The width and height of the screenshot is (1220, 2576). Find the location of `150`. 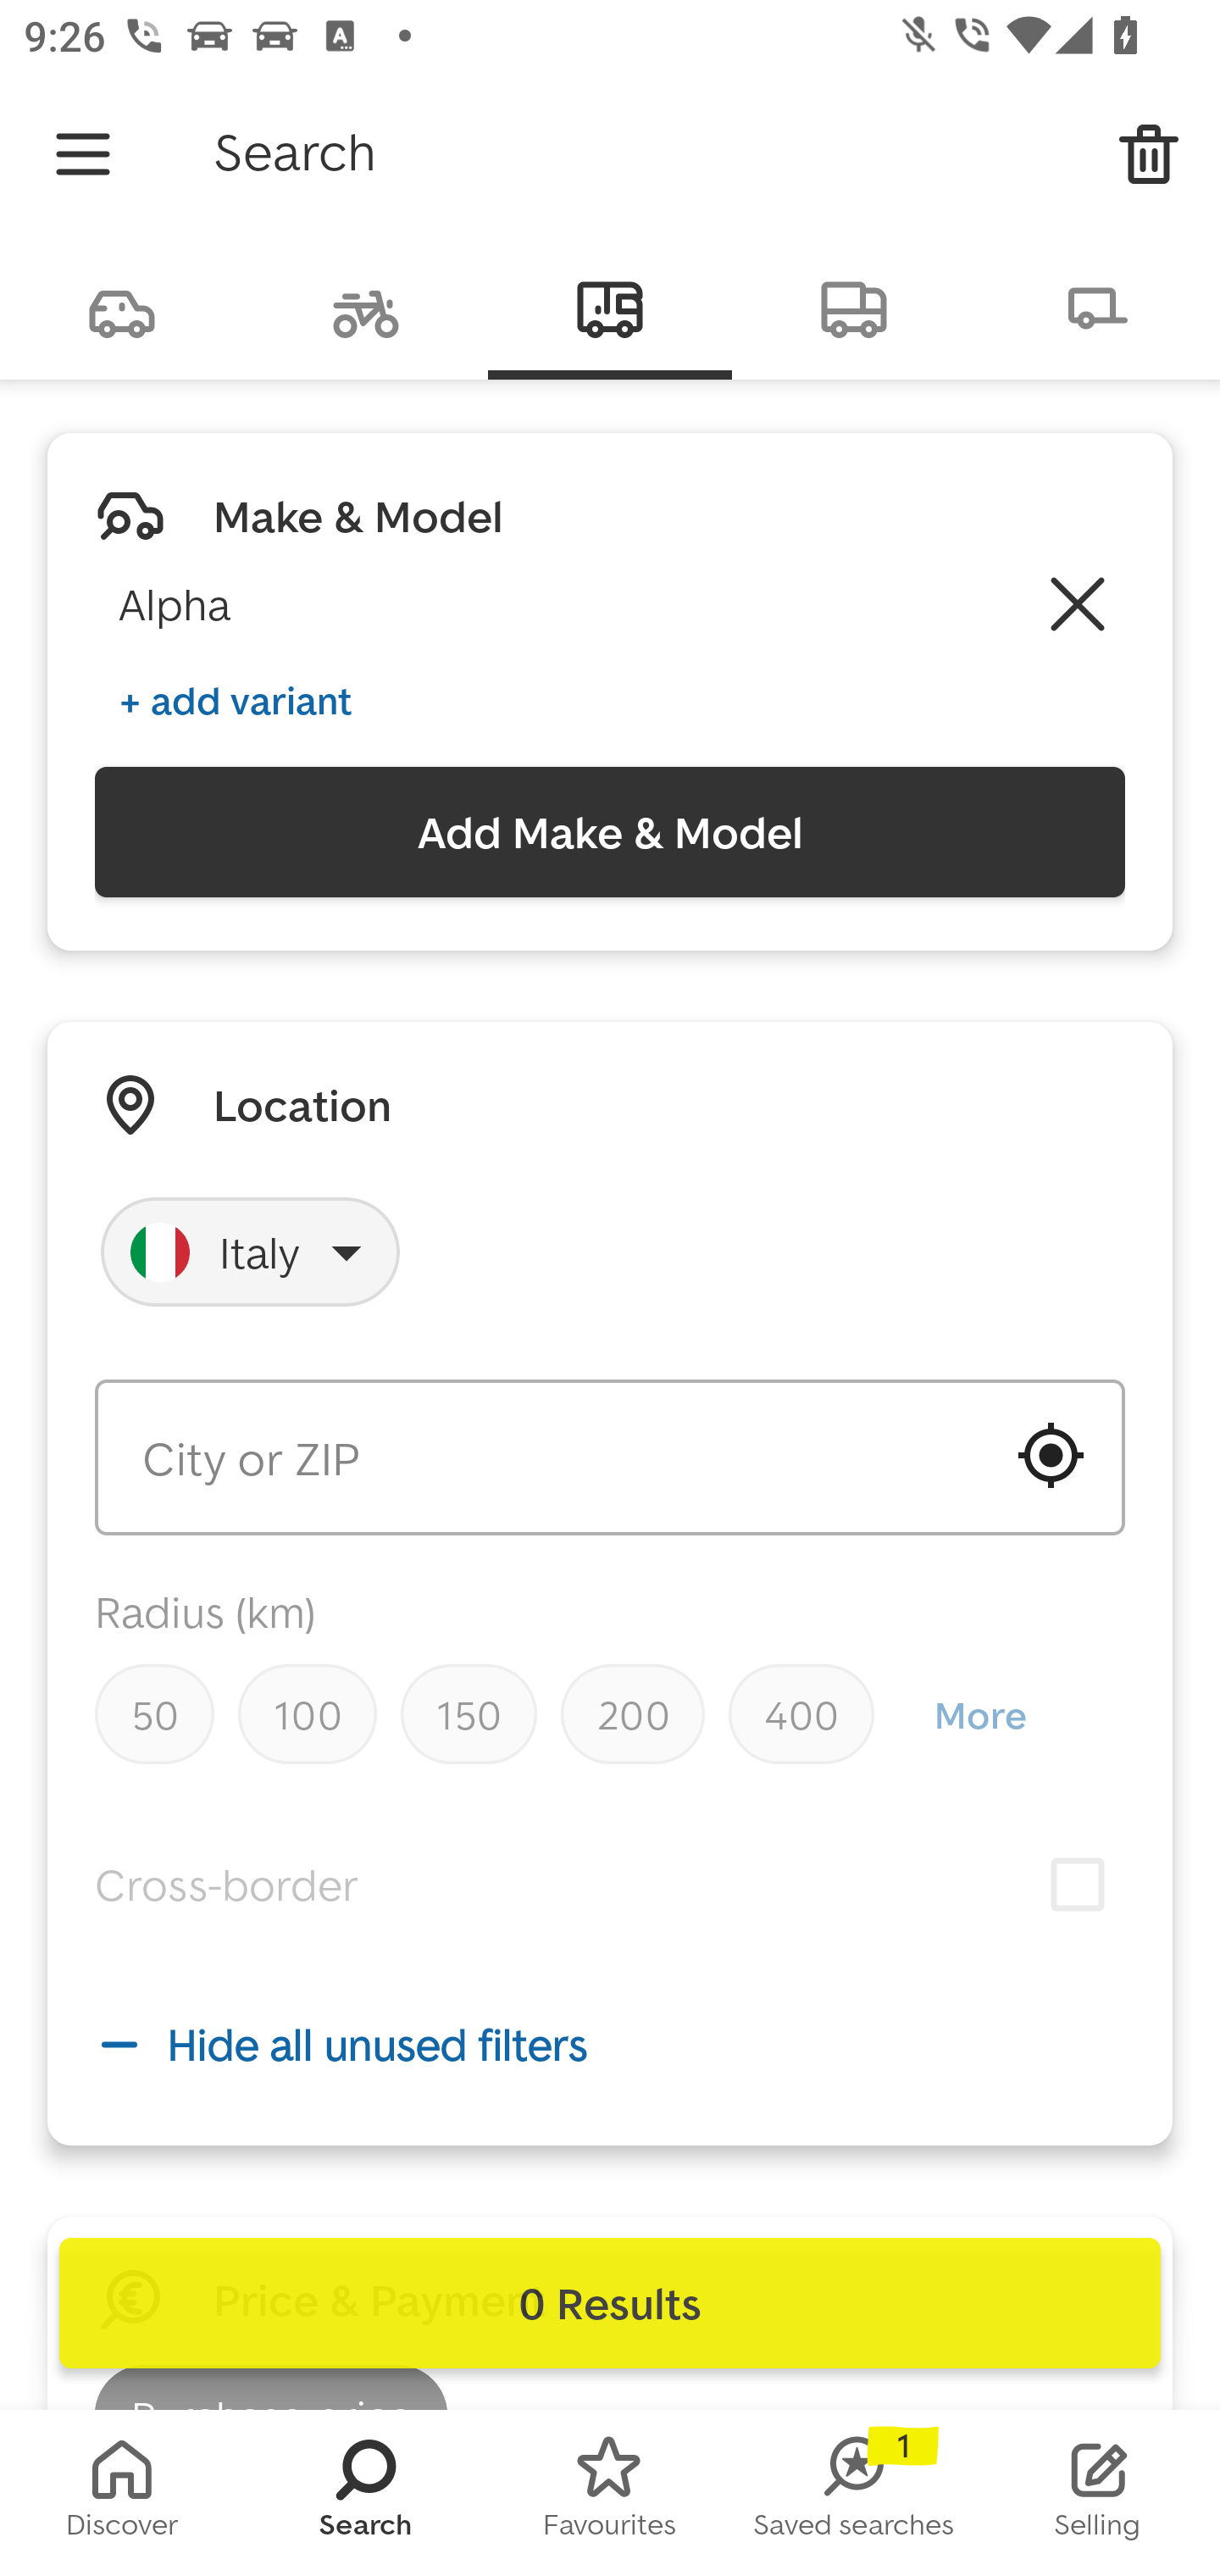

150 is located at coordinates (468, 1713).